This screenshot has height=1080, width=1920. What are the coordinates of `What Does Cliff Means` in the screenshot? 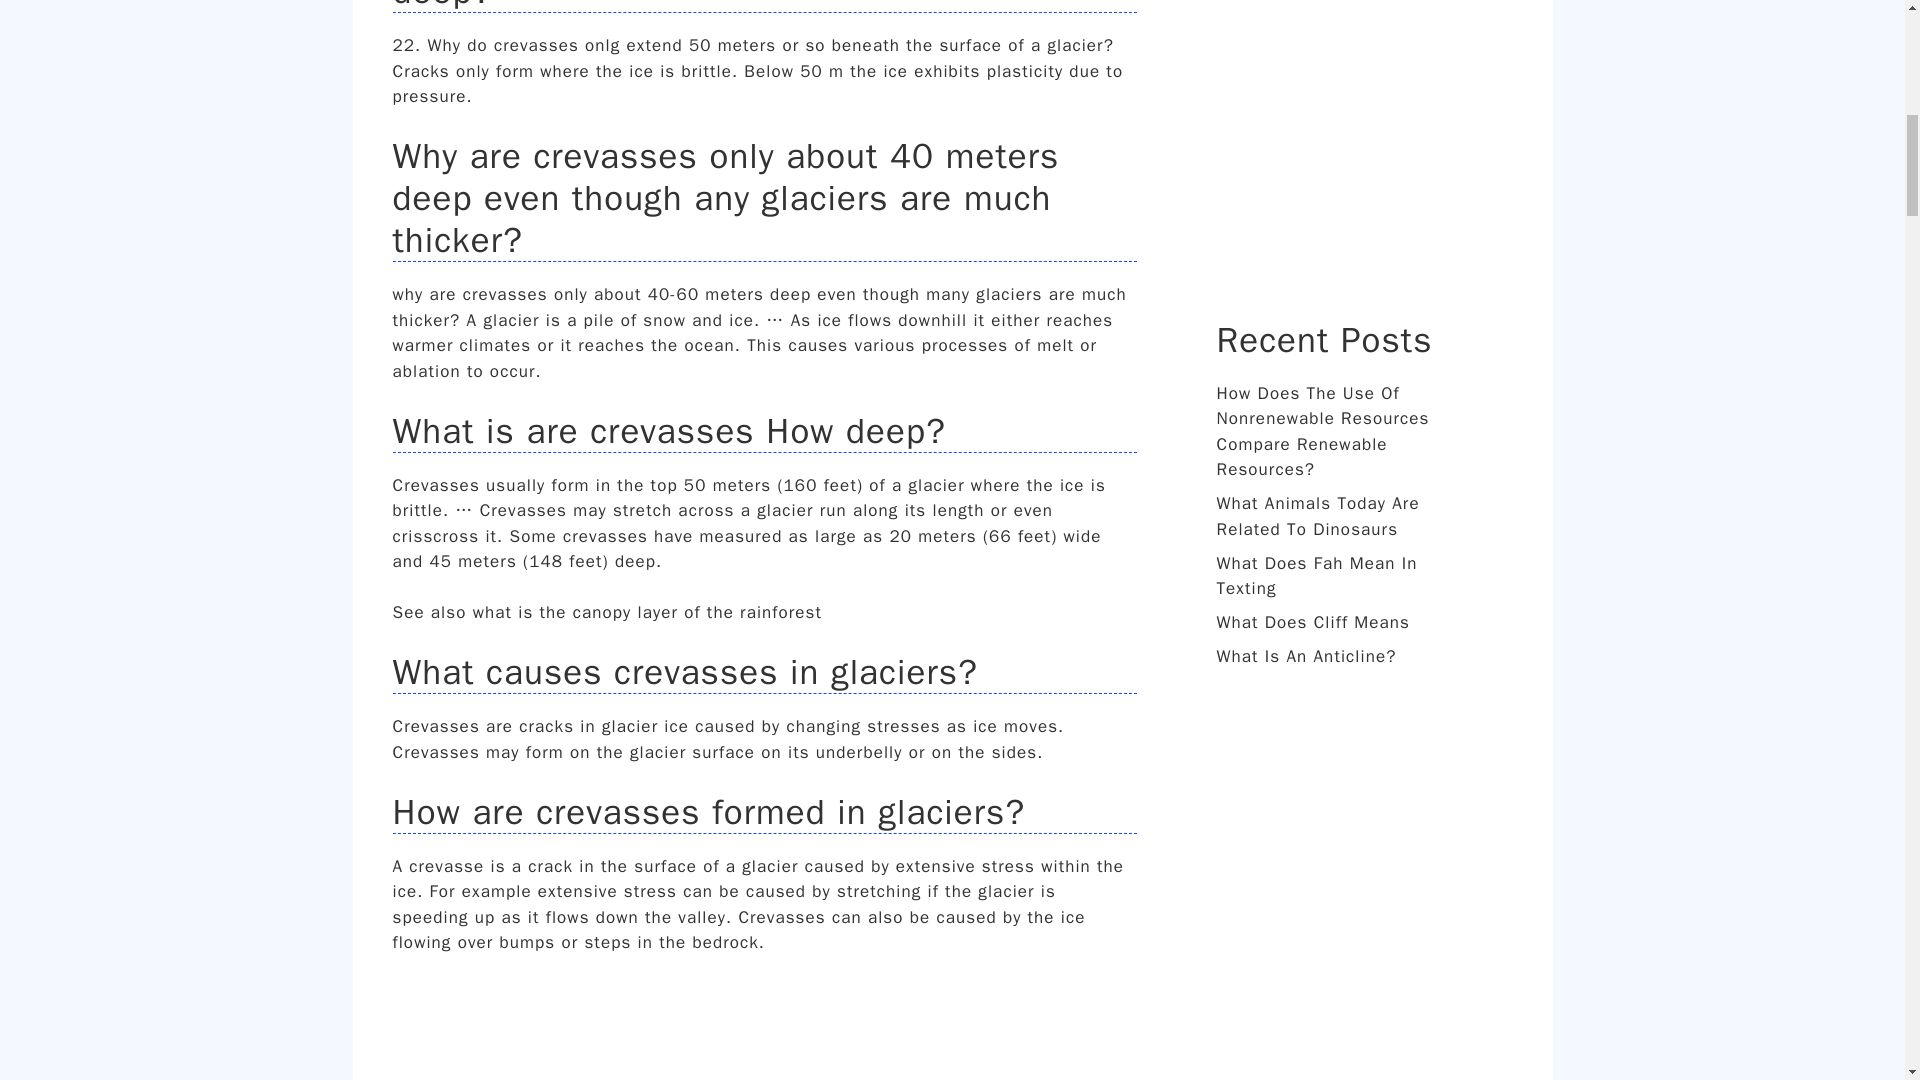 It's located at (1312, 622).